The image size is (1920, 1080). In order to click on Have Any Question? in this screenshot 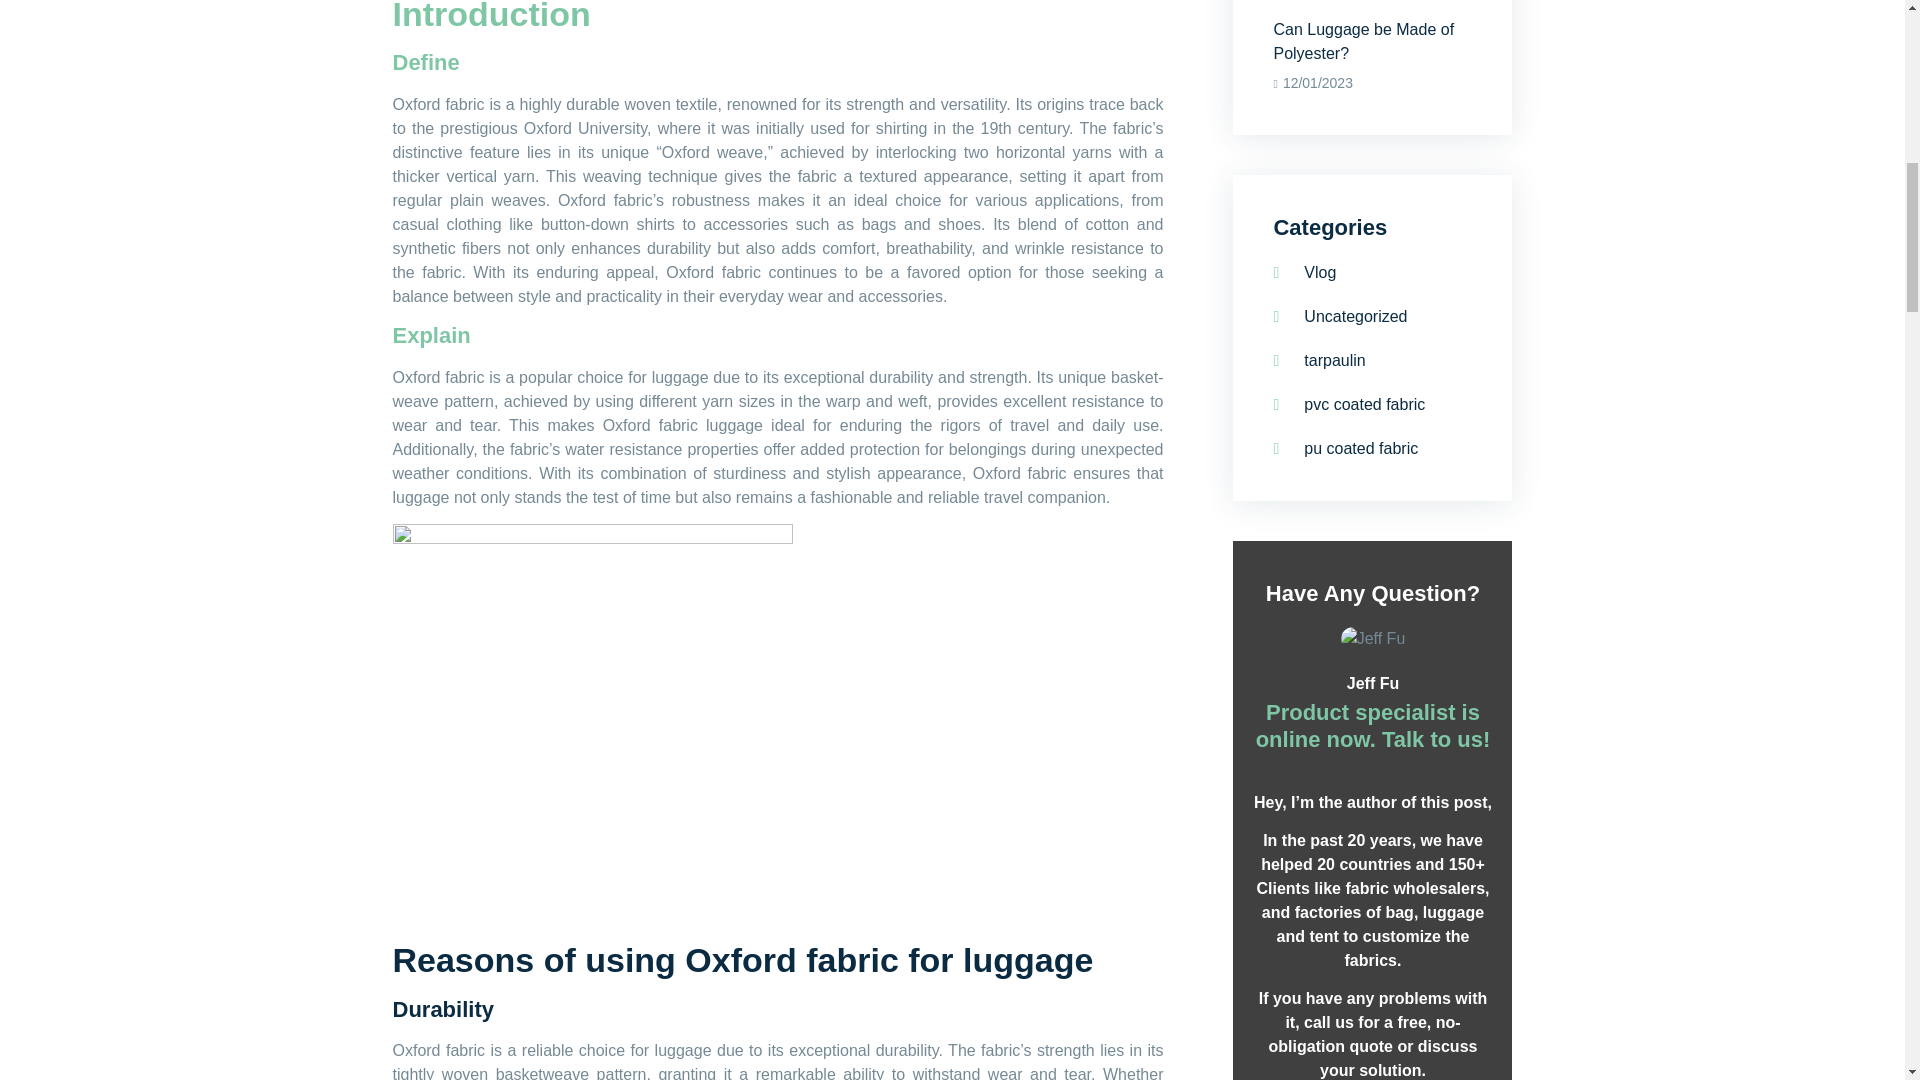, I will do `click(1372, 227)`.